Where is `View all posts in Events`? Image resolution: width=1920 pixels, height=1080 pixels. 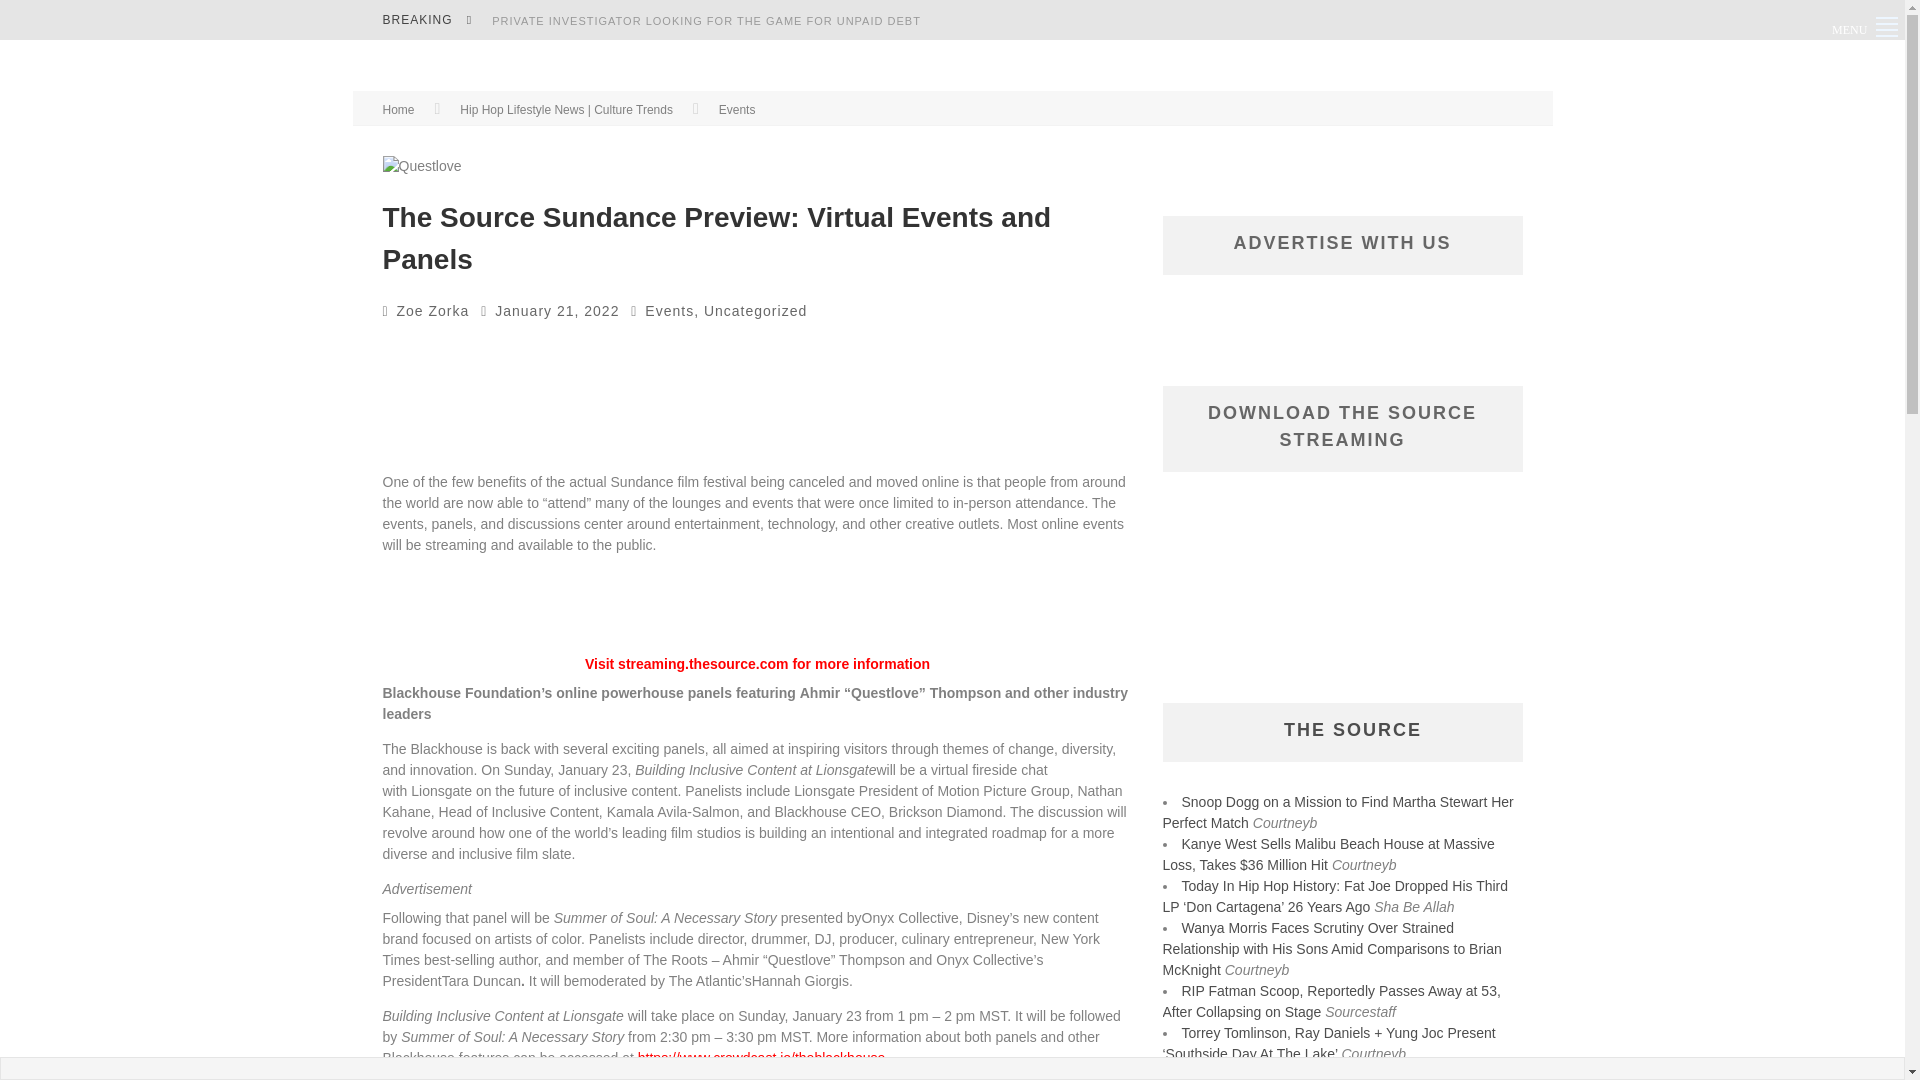 View all posts in Events is located at coordinates (737, 109).